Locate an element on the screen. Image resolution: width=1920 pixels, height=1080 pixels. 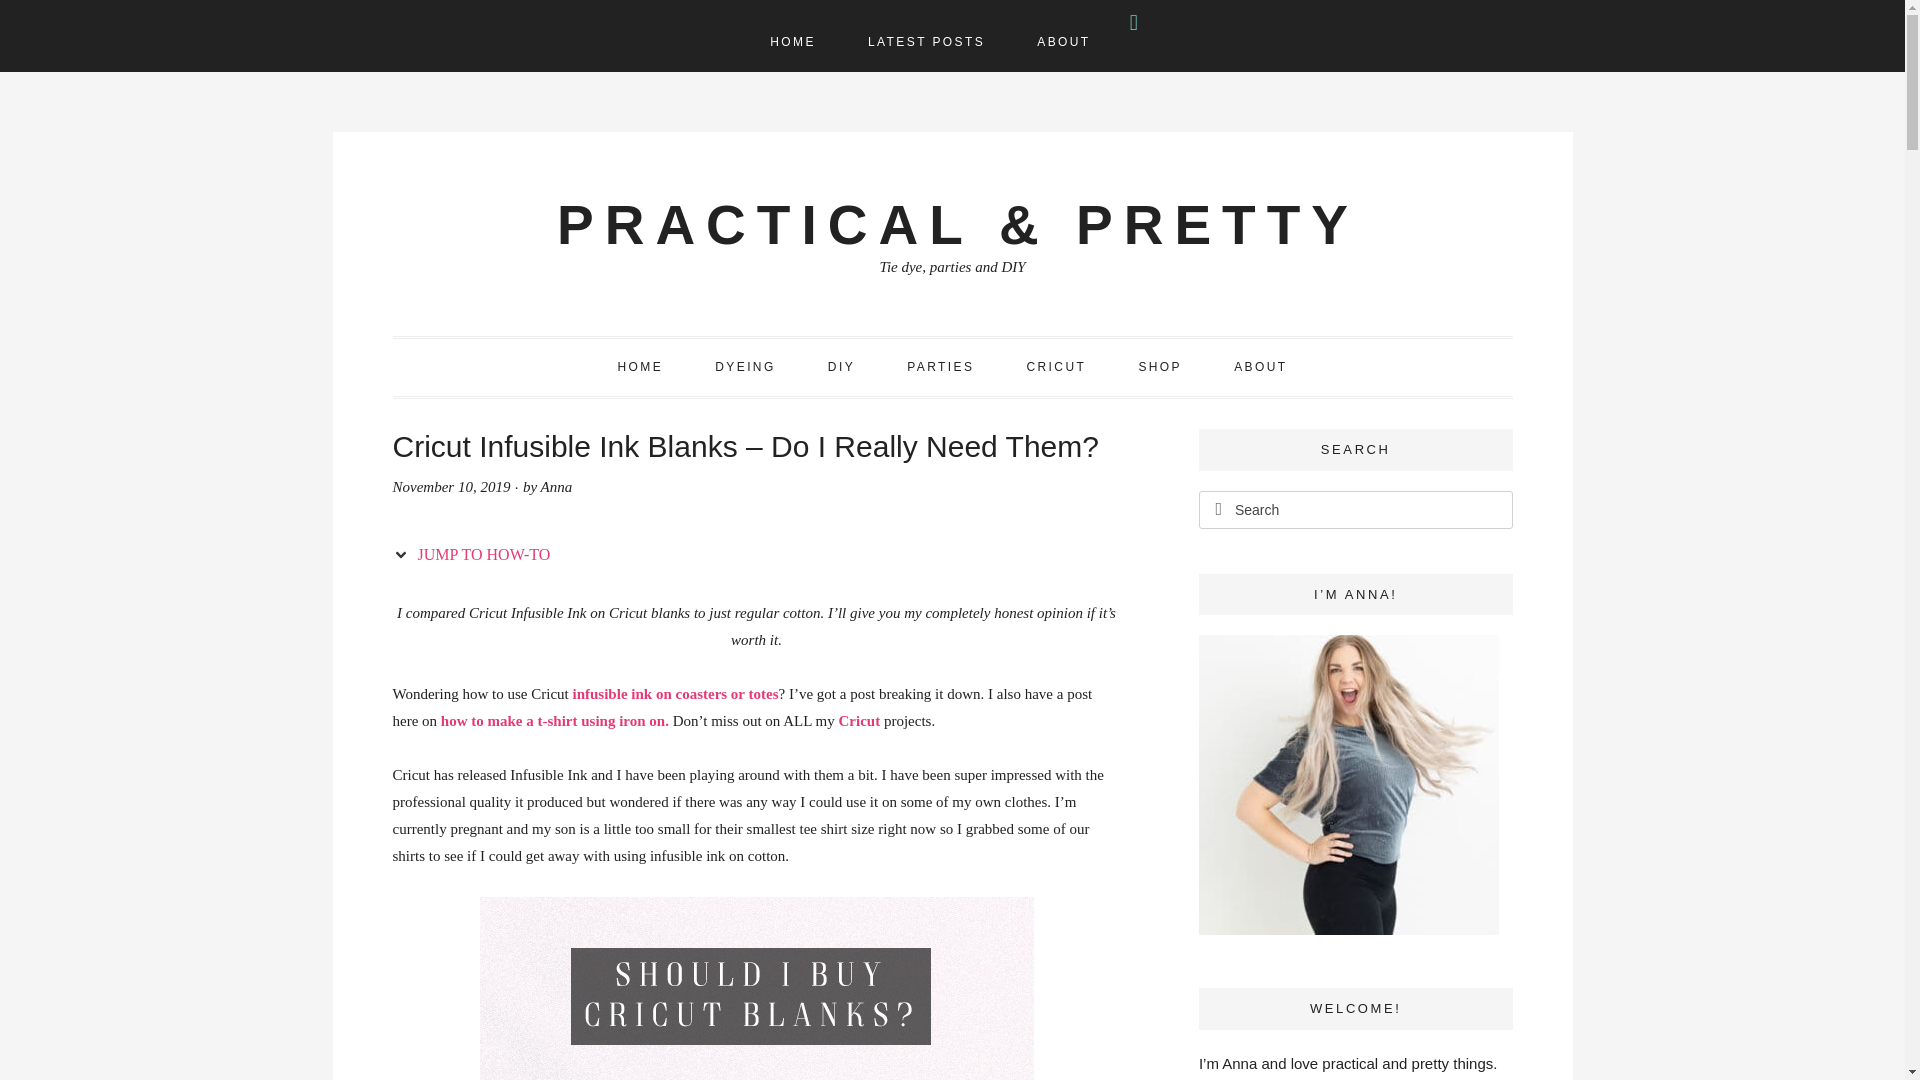
November 10, 2019 is located at coordinates (450, 486).